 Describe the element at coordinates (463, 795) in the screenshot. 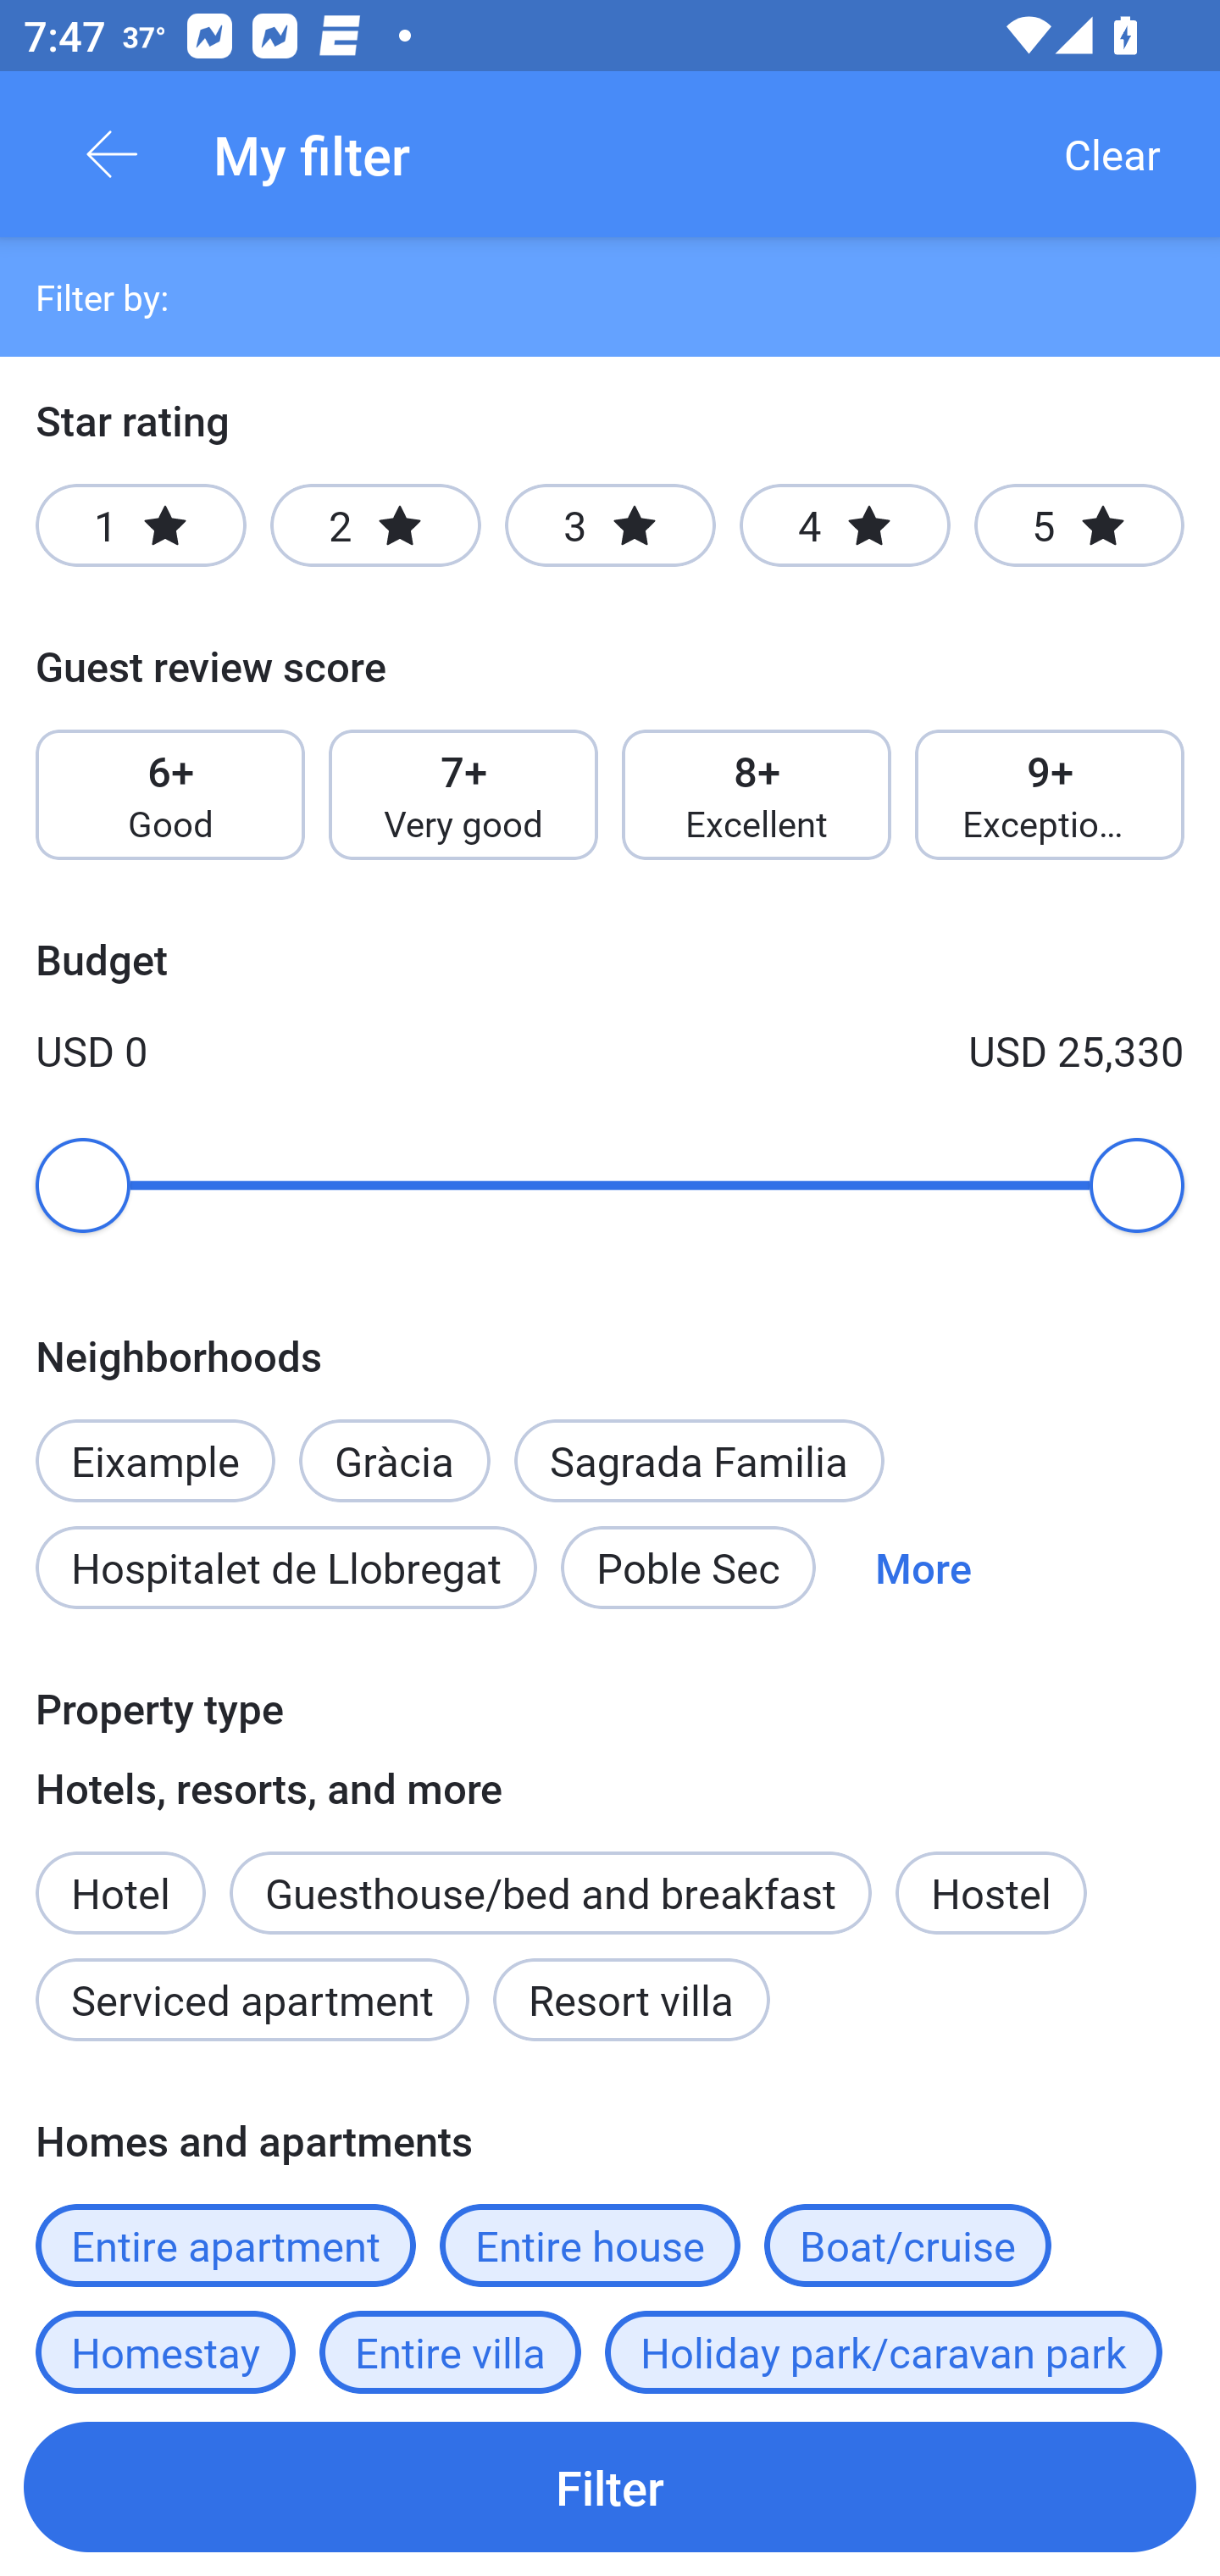

I see `7+ Very good` at that location.